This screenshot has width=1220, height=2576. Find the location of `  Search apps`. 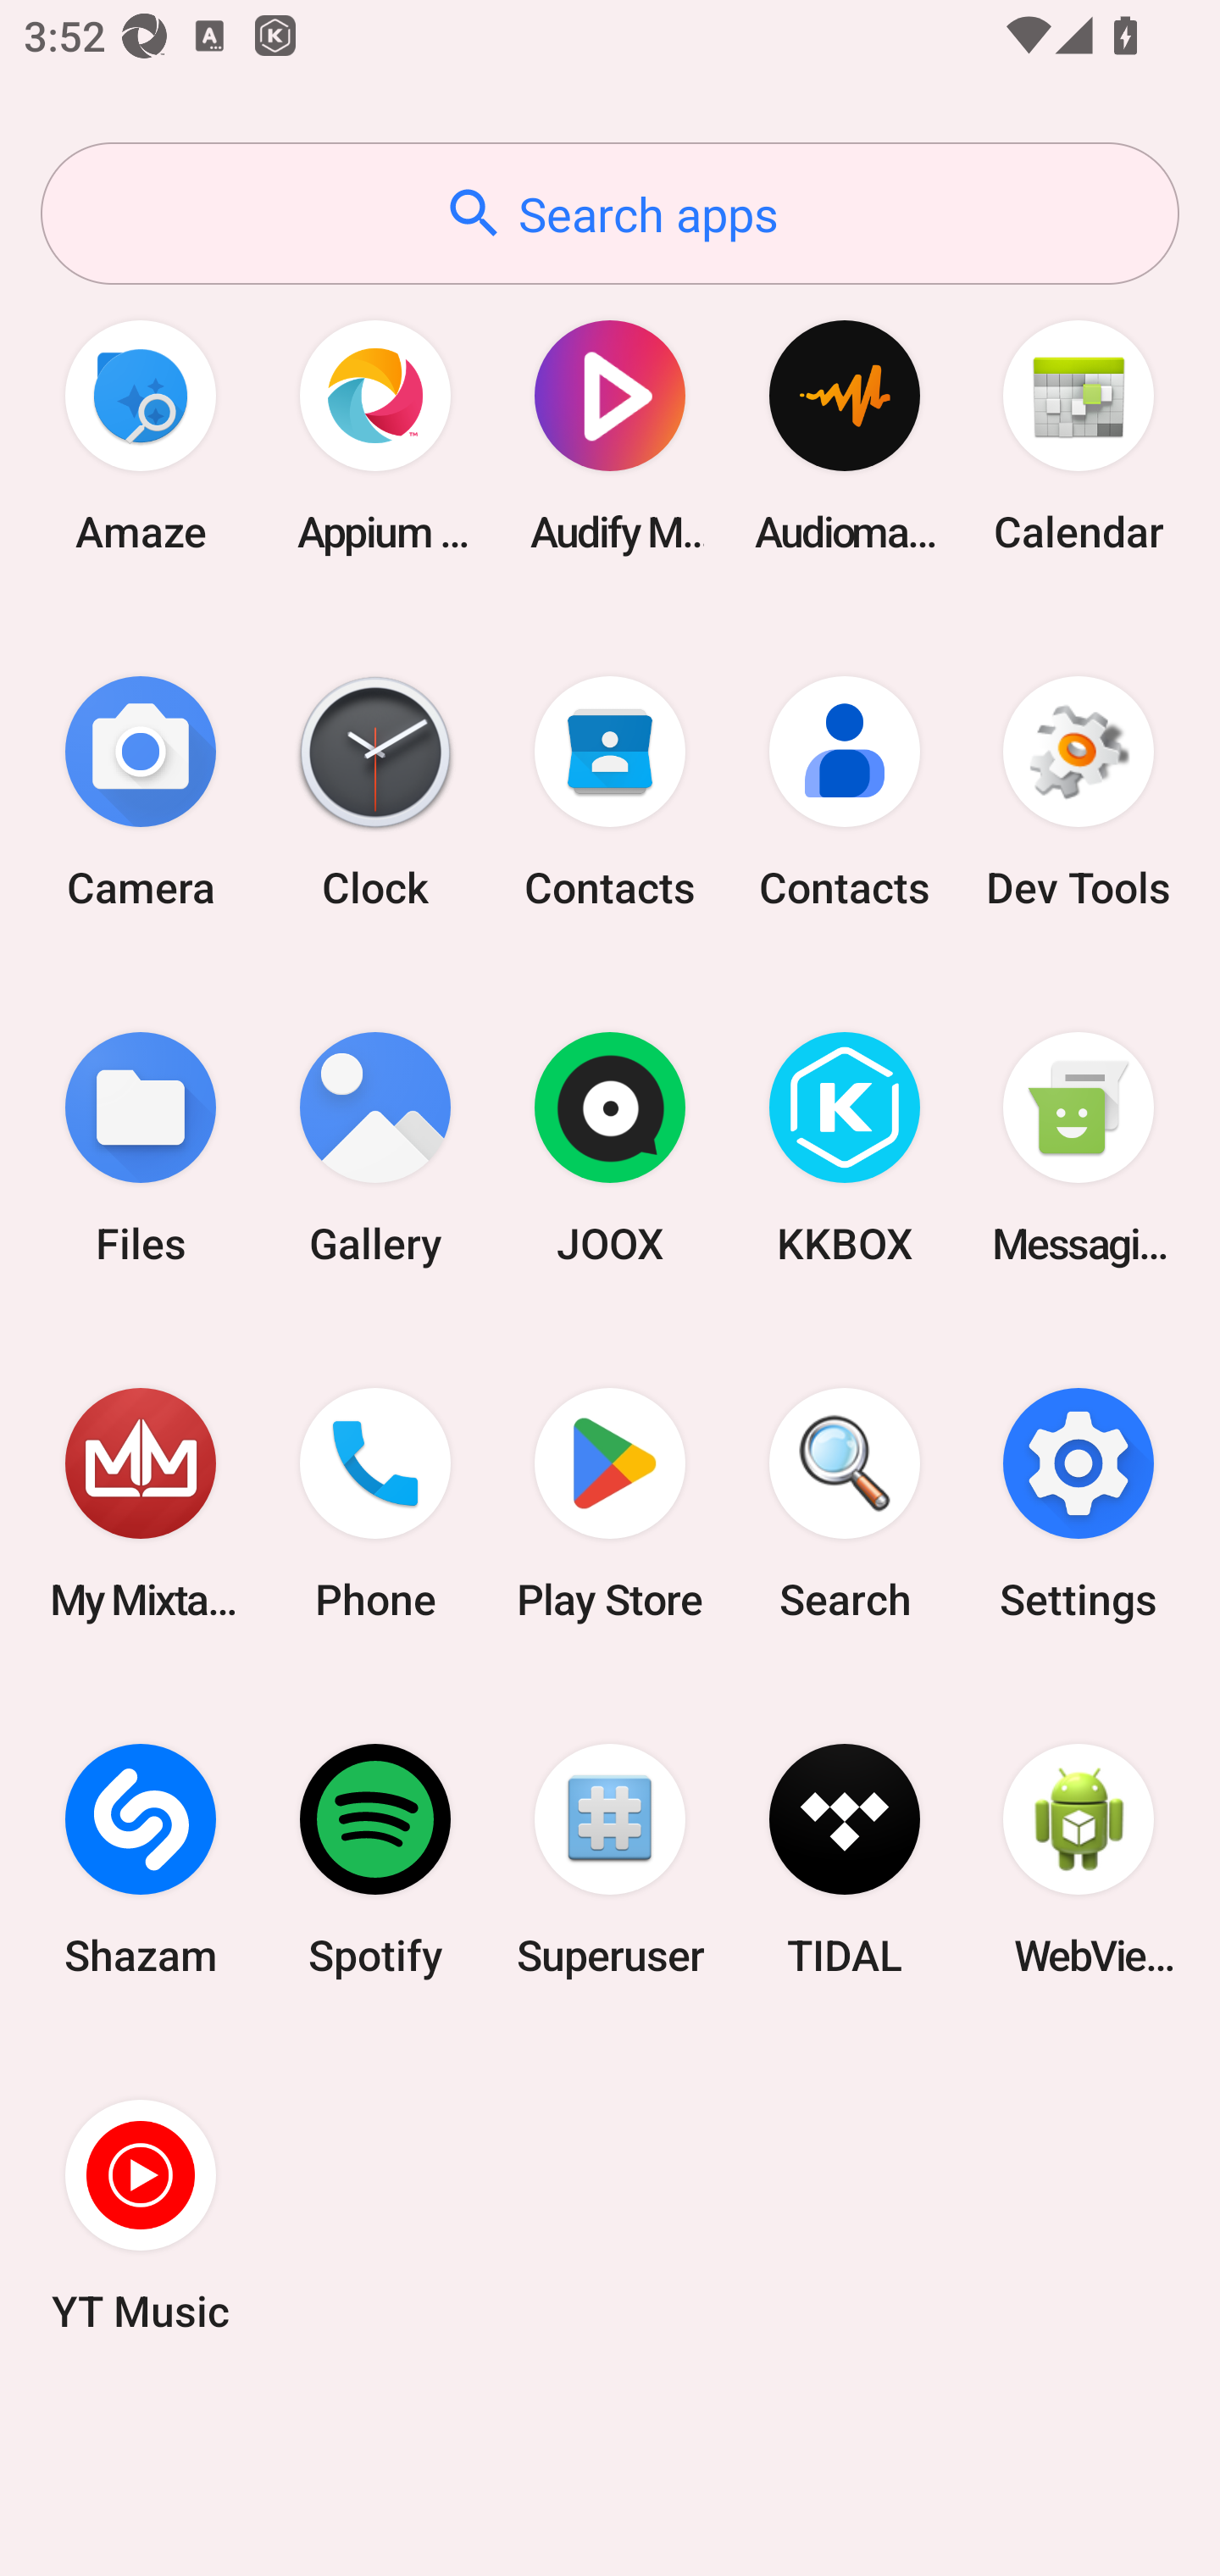

  Search apps is located at coordinates (610, 214).